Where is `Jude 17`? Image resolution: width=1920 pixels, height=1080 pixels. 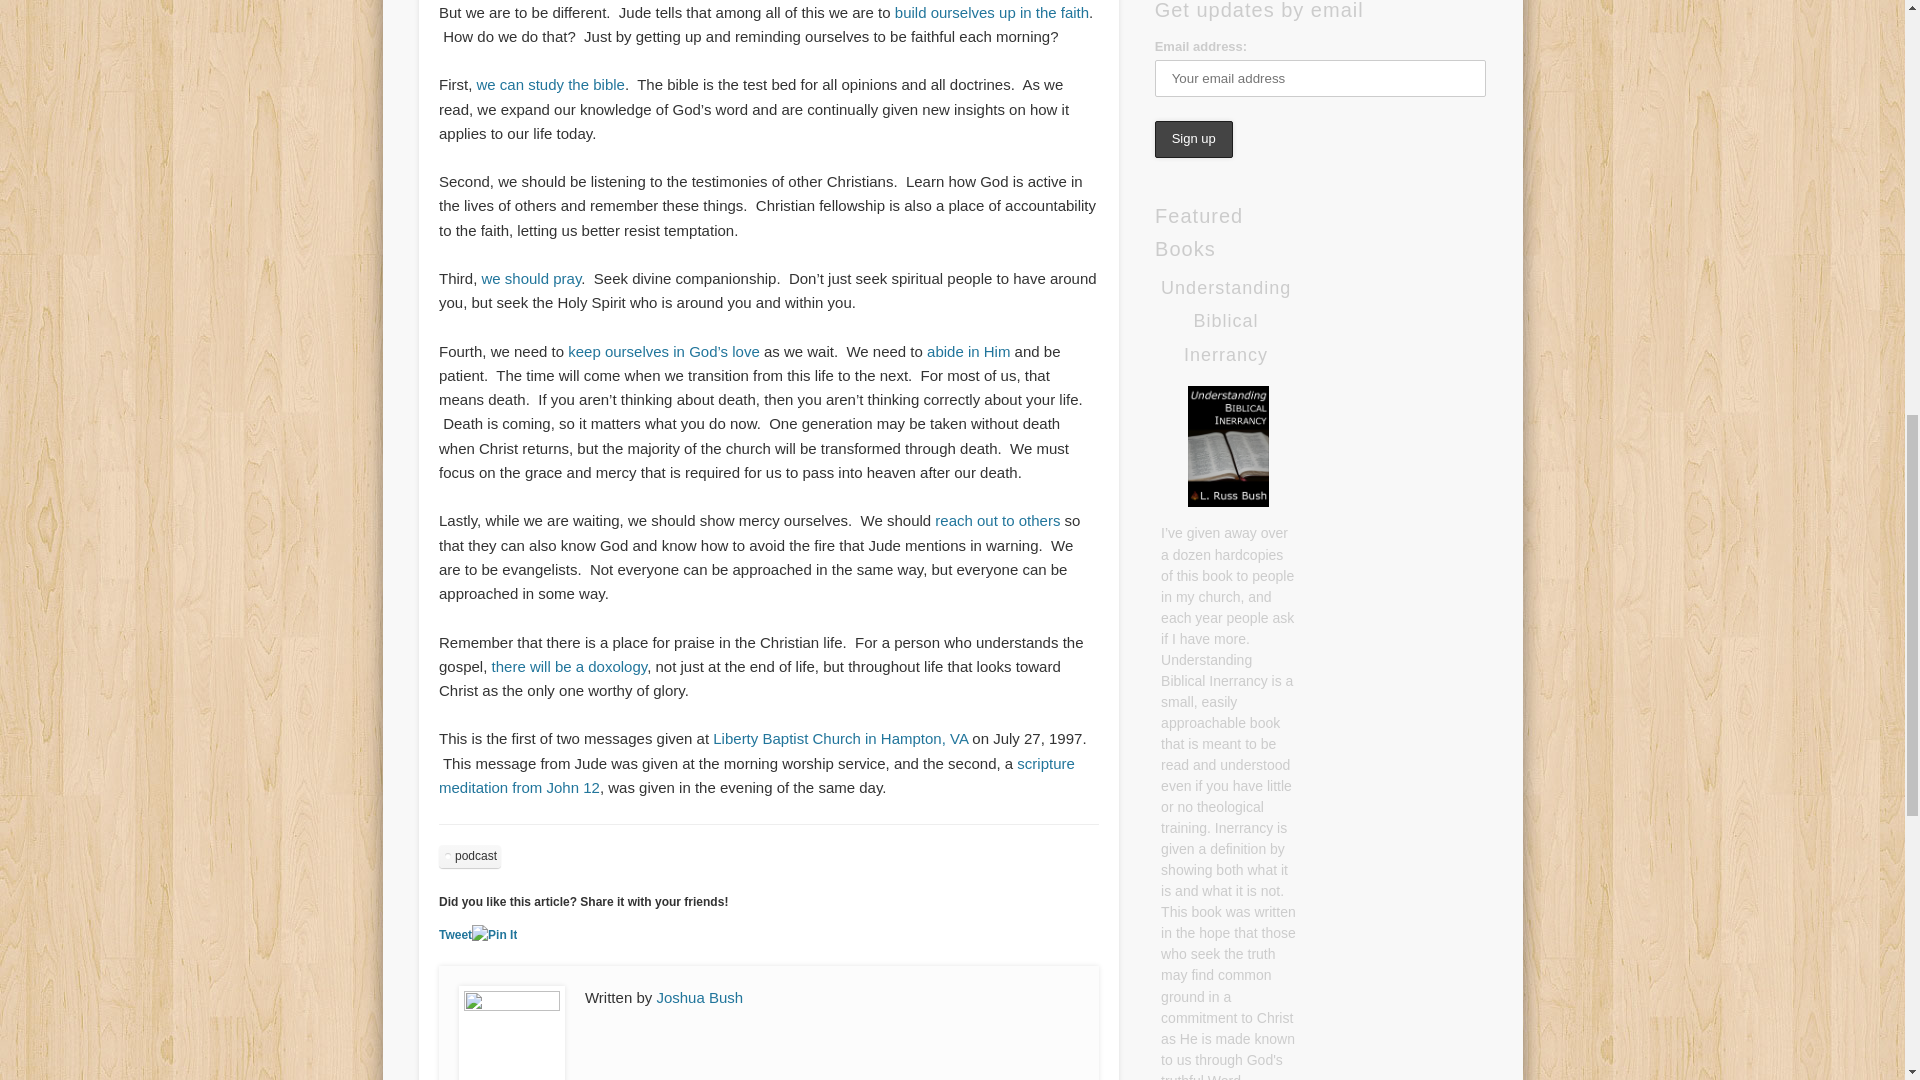 Jude 17 is located at coordinates (550, 84).